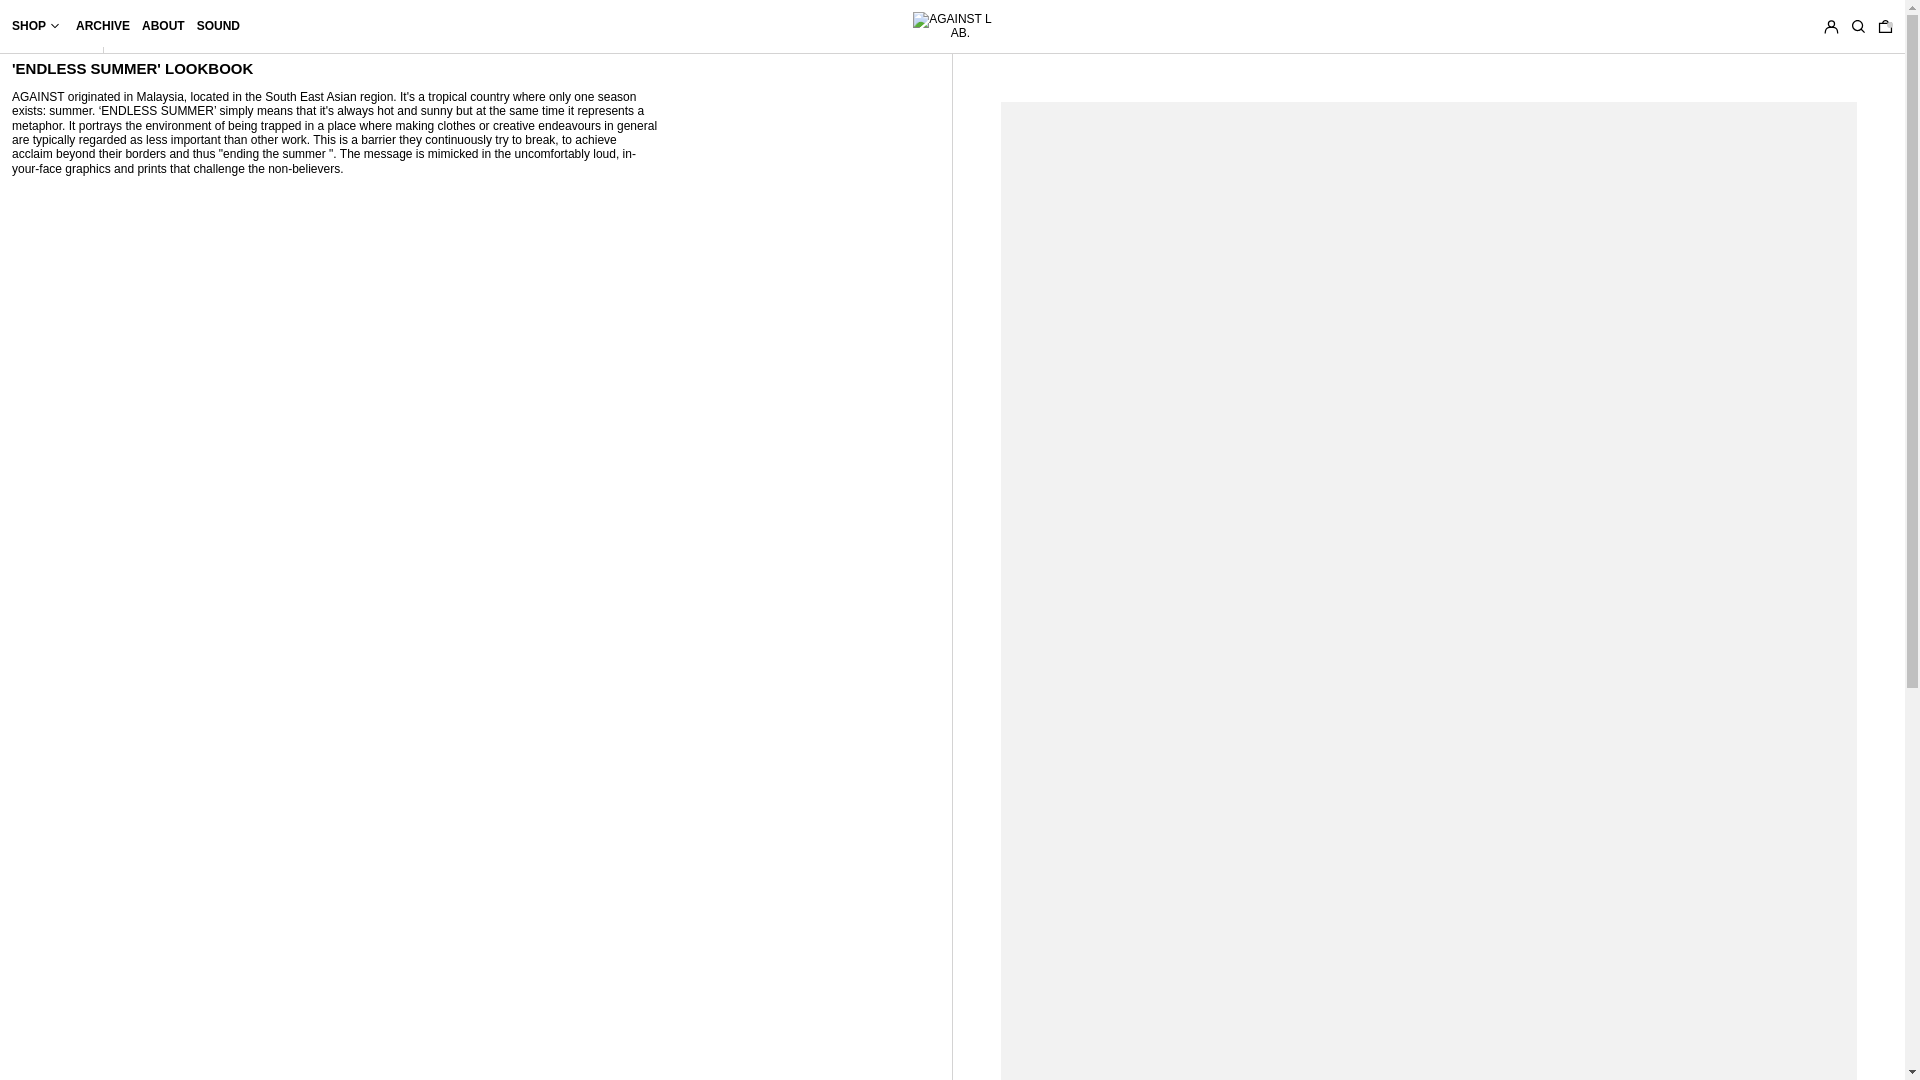  I want to click on SHOP, so click(37, 26).